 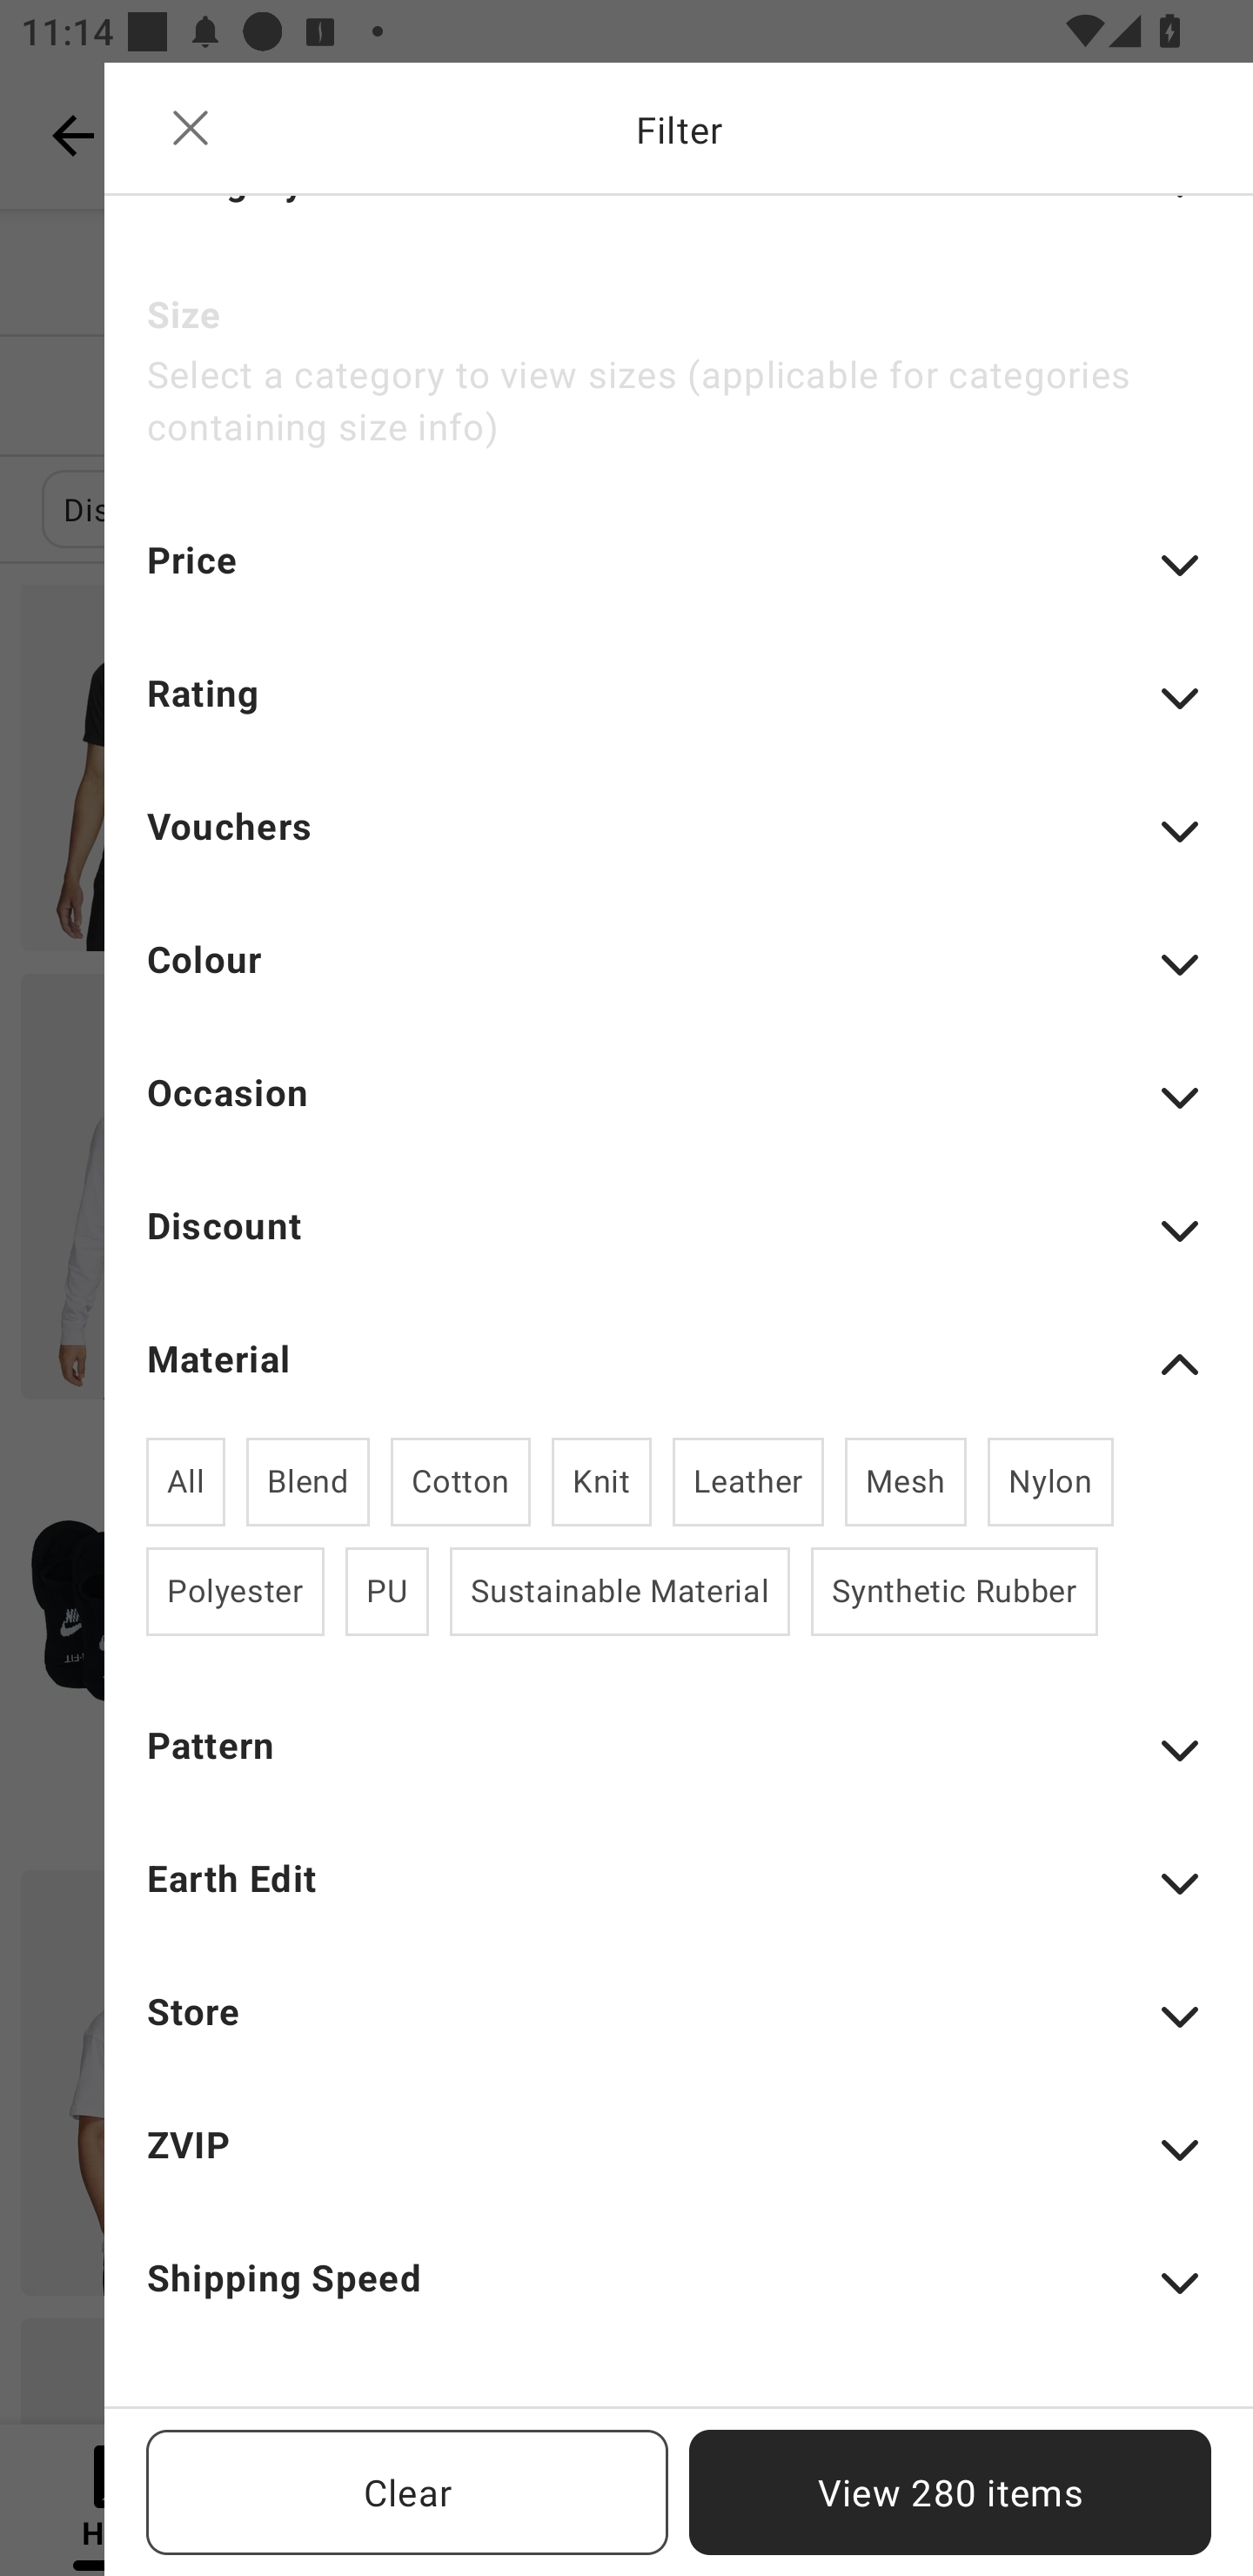 I want to click on View 280 items, so click(x=950, y=2492).